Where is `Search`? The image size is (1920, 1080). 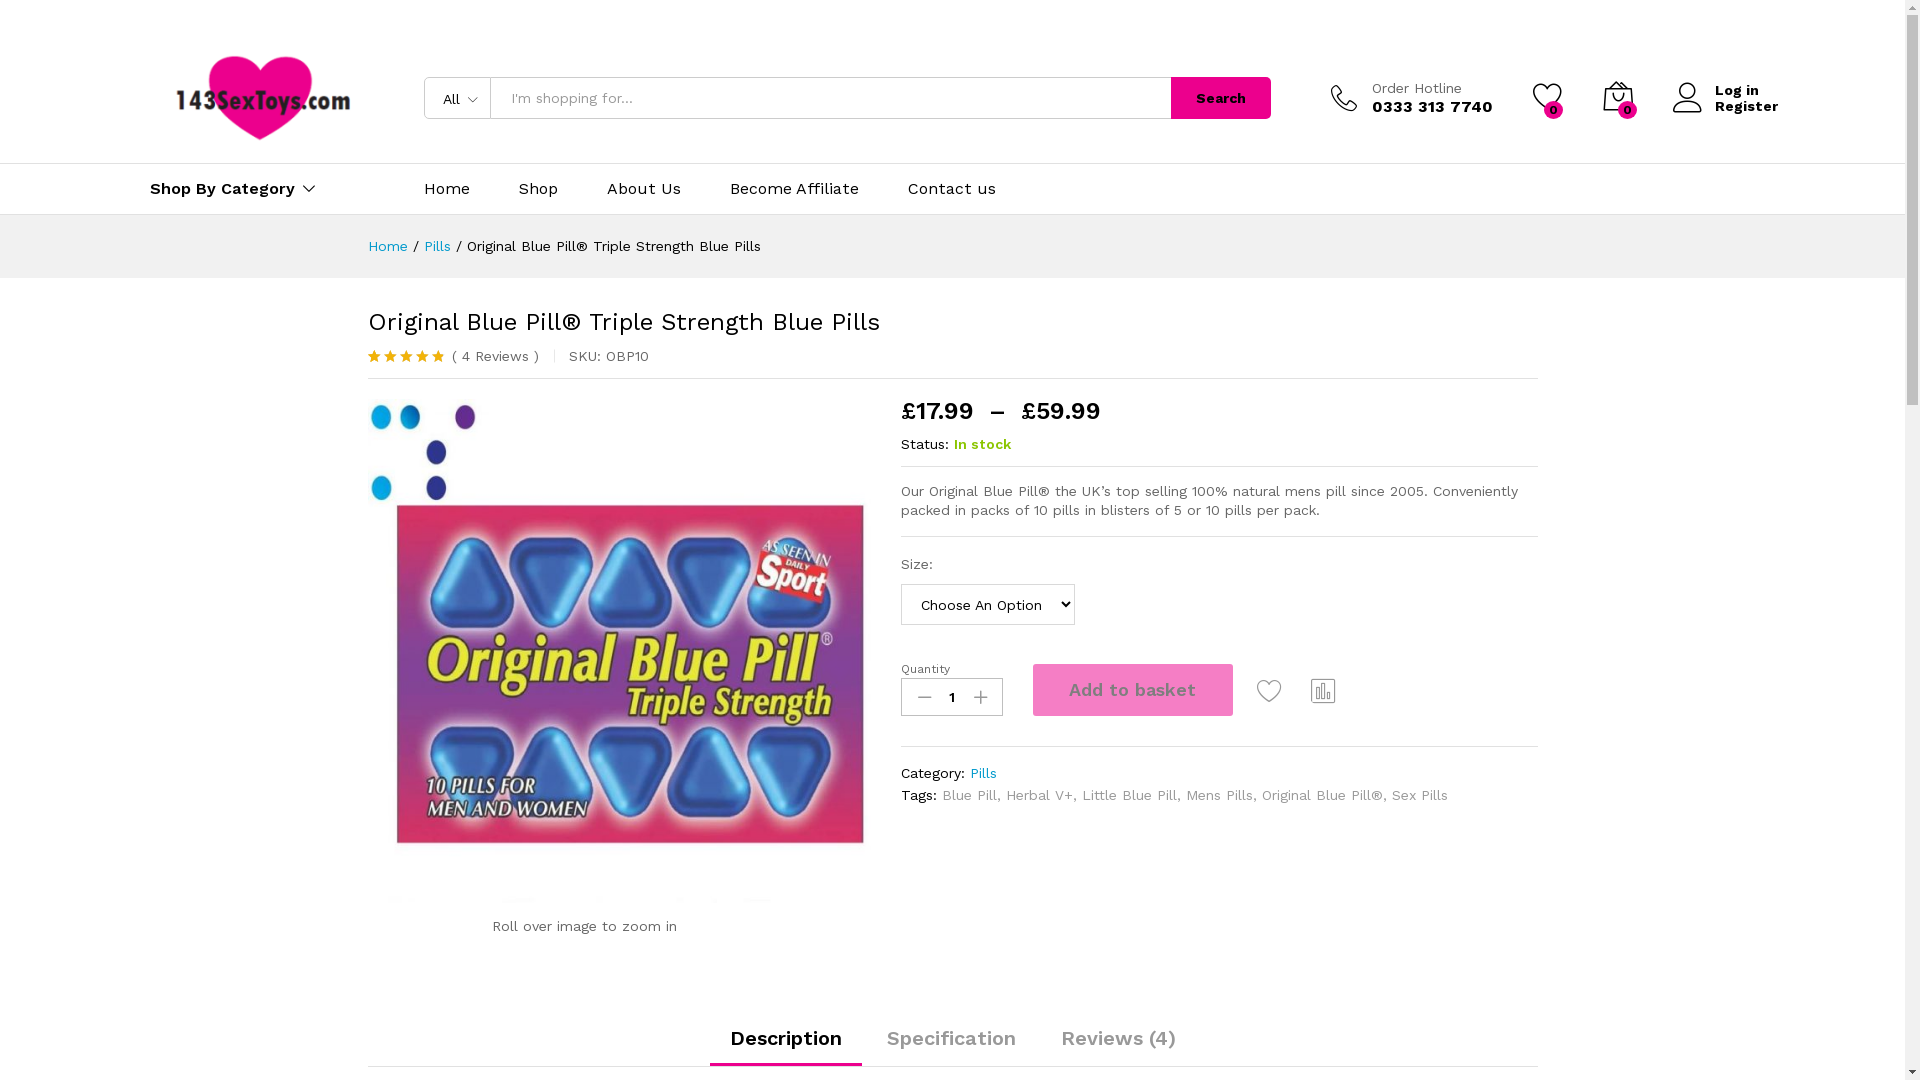
Search is located at coordinates (1220, 98).